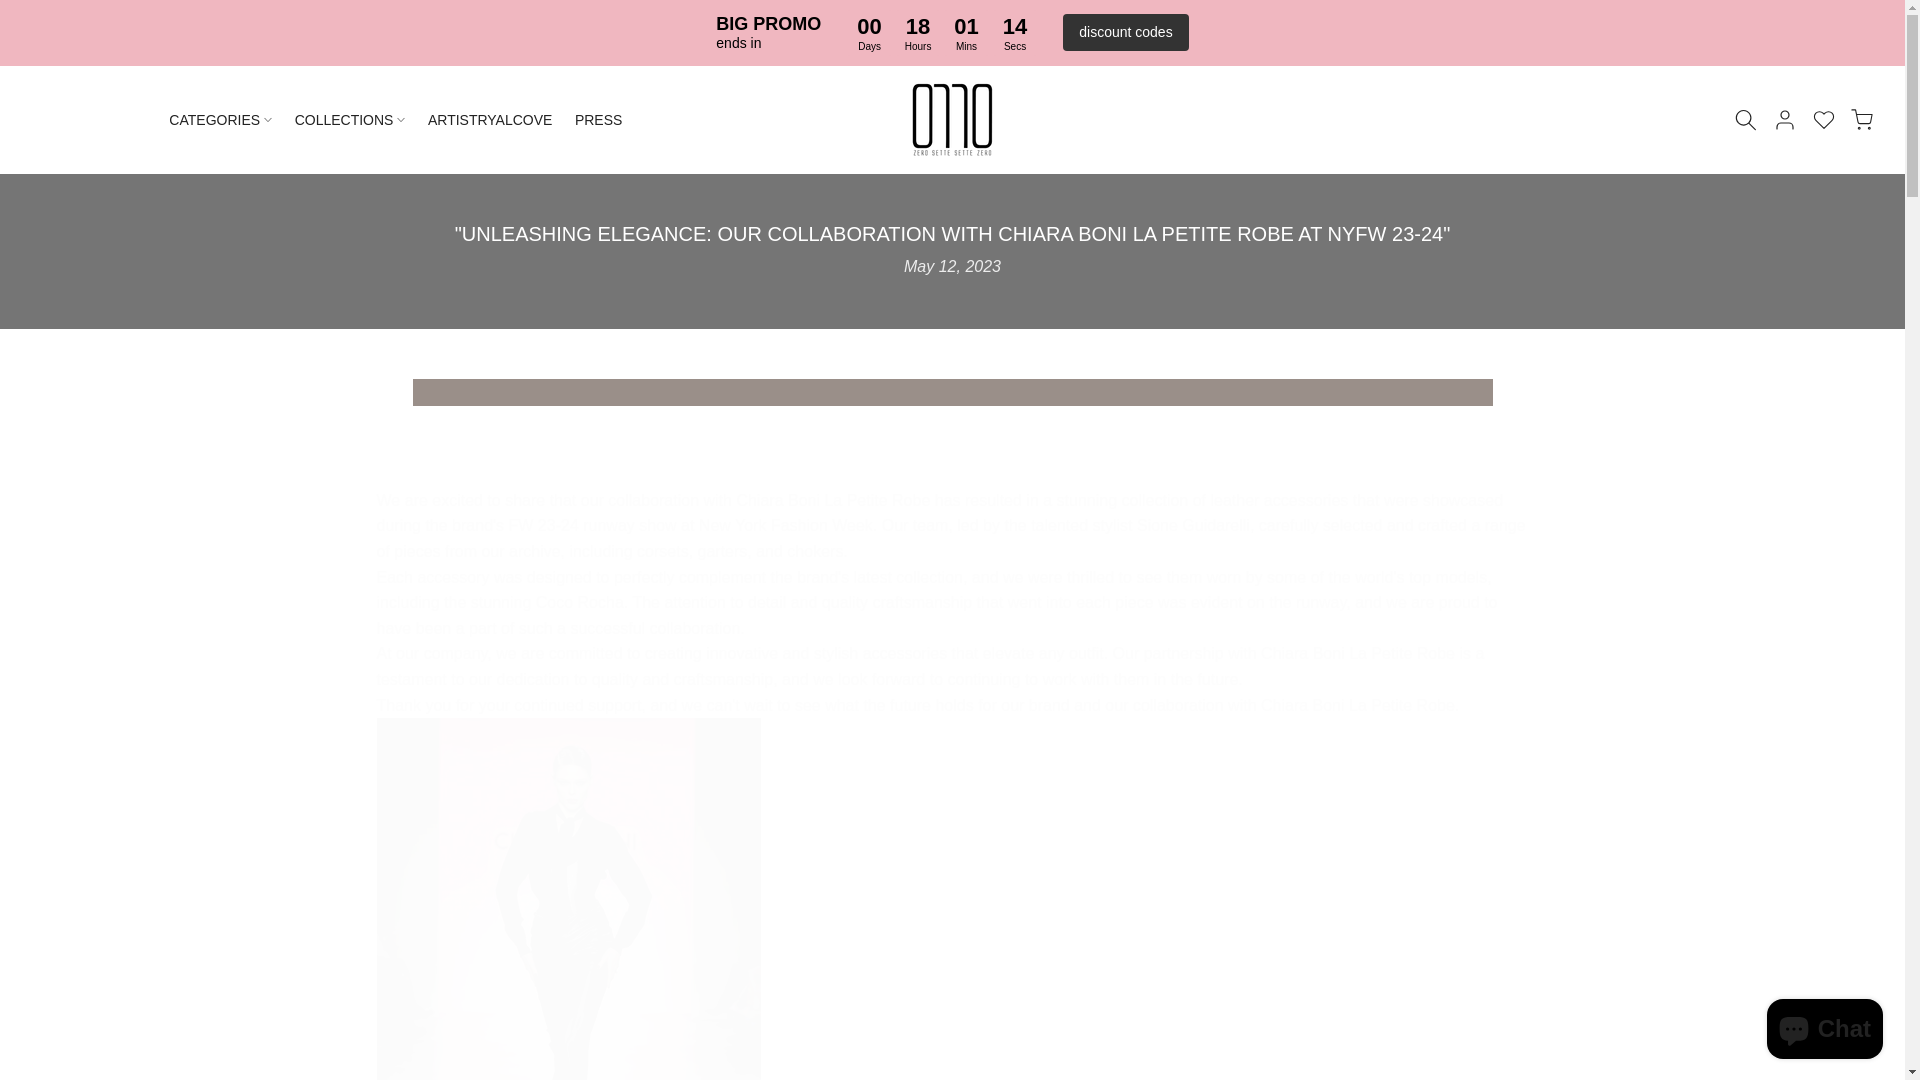 This screenshot has height=1080, width=1920. What do you see at coordinates (496, 120) in the screenshot?
I see `ARTISTRYALCOVE` at bounding box center [496, 120].